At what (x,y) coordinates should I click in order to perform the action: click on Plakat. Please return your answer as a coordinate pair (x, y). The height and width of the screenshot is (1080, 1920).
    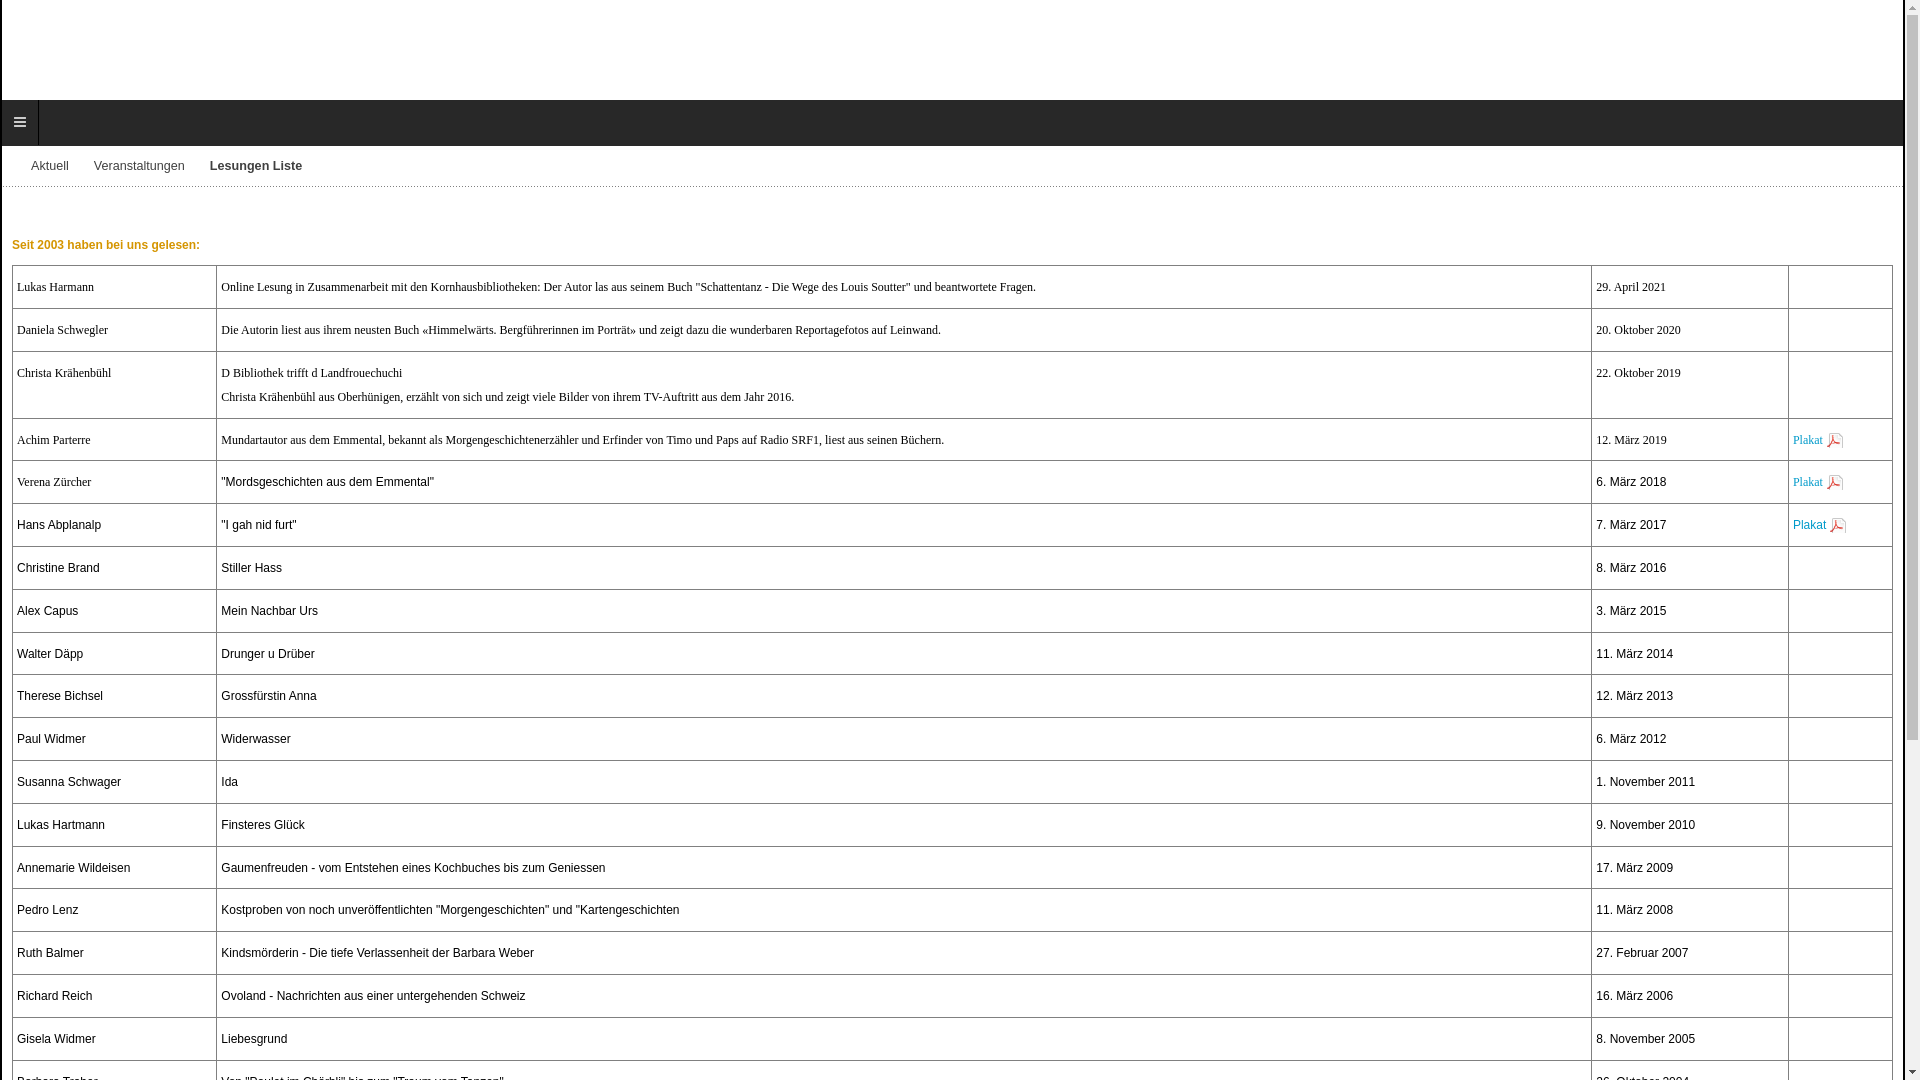
    Looking at the image, I should click on (1818, 440).